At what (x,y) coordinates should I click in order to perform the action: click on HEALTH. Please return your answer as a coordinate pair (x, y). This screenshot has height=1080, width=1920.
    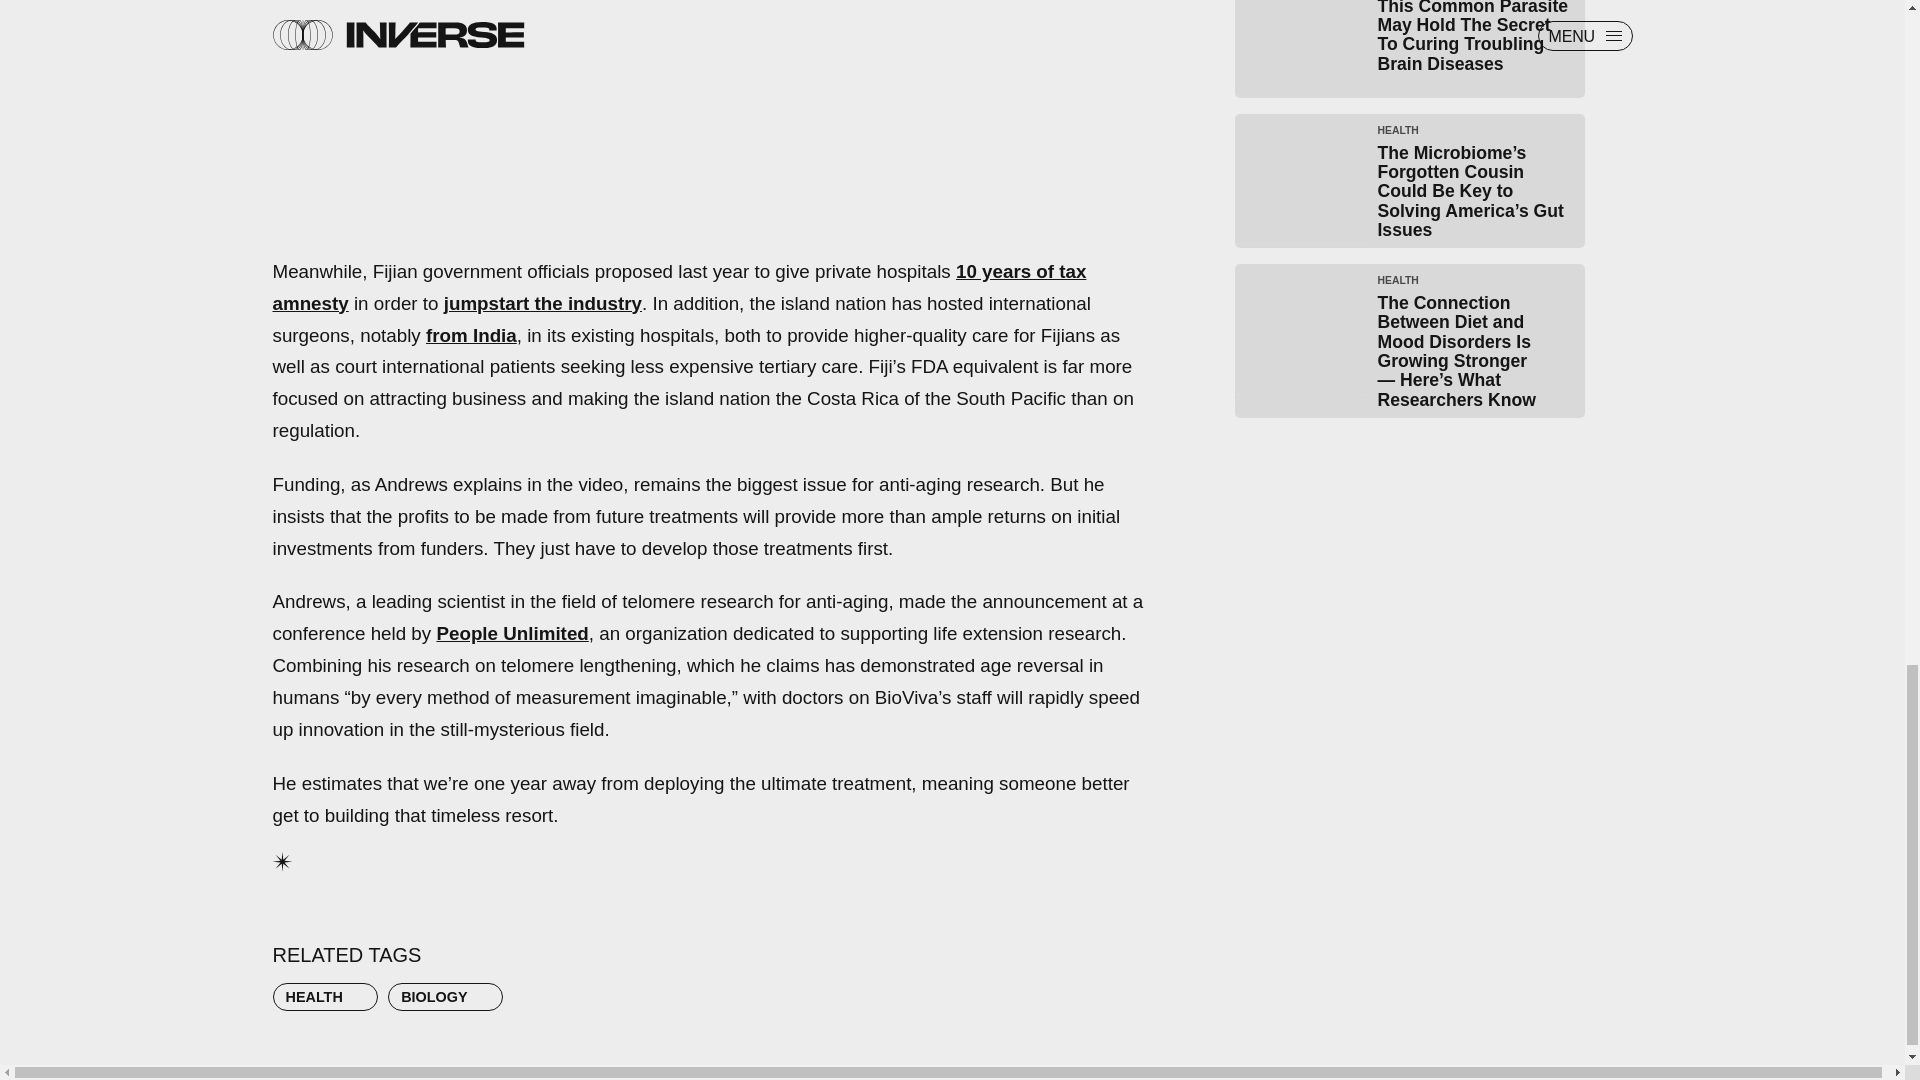
    Looking at the image, I should click on (325, 996).